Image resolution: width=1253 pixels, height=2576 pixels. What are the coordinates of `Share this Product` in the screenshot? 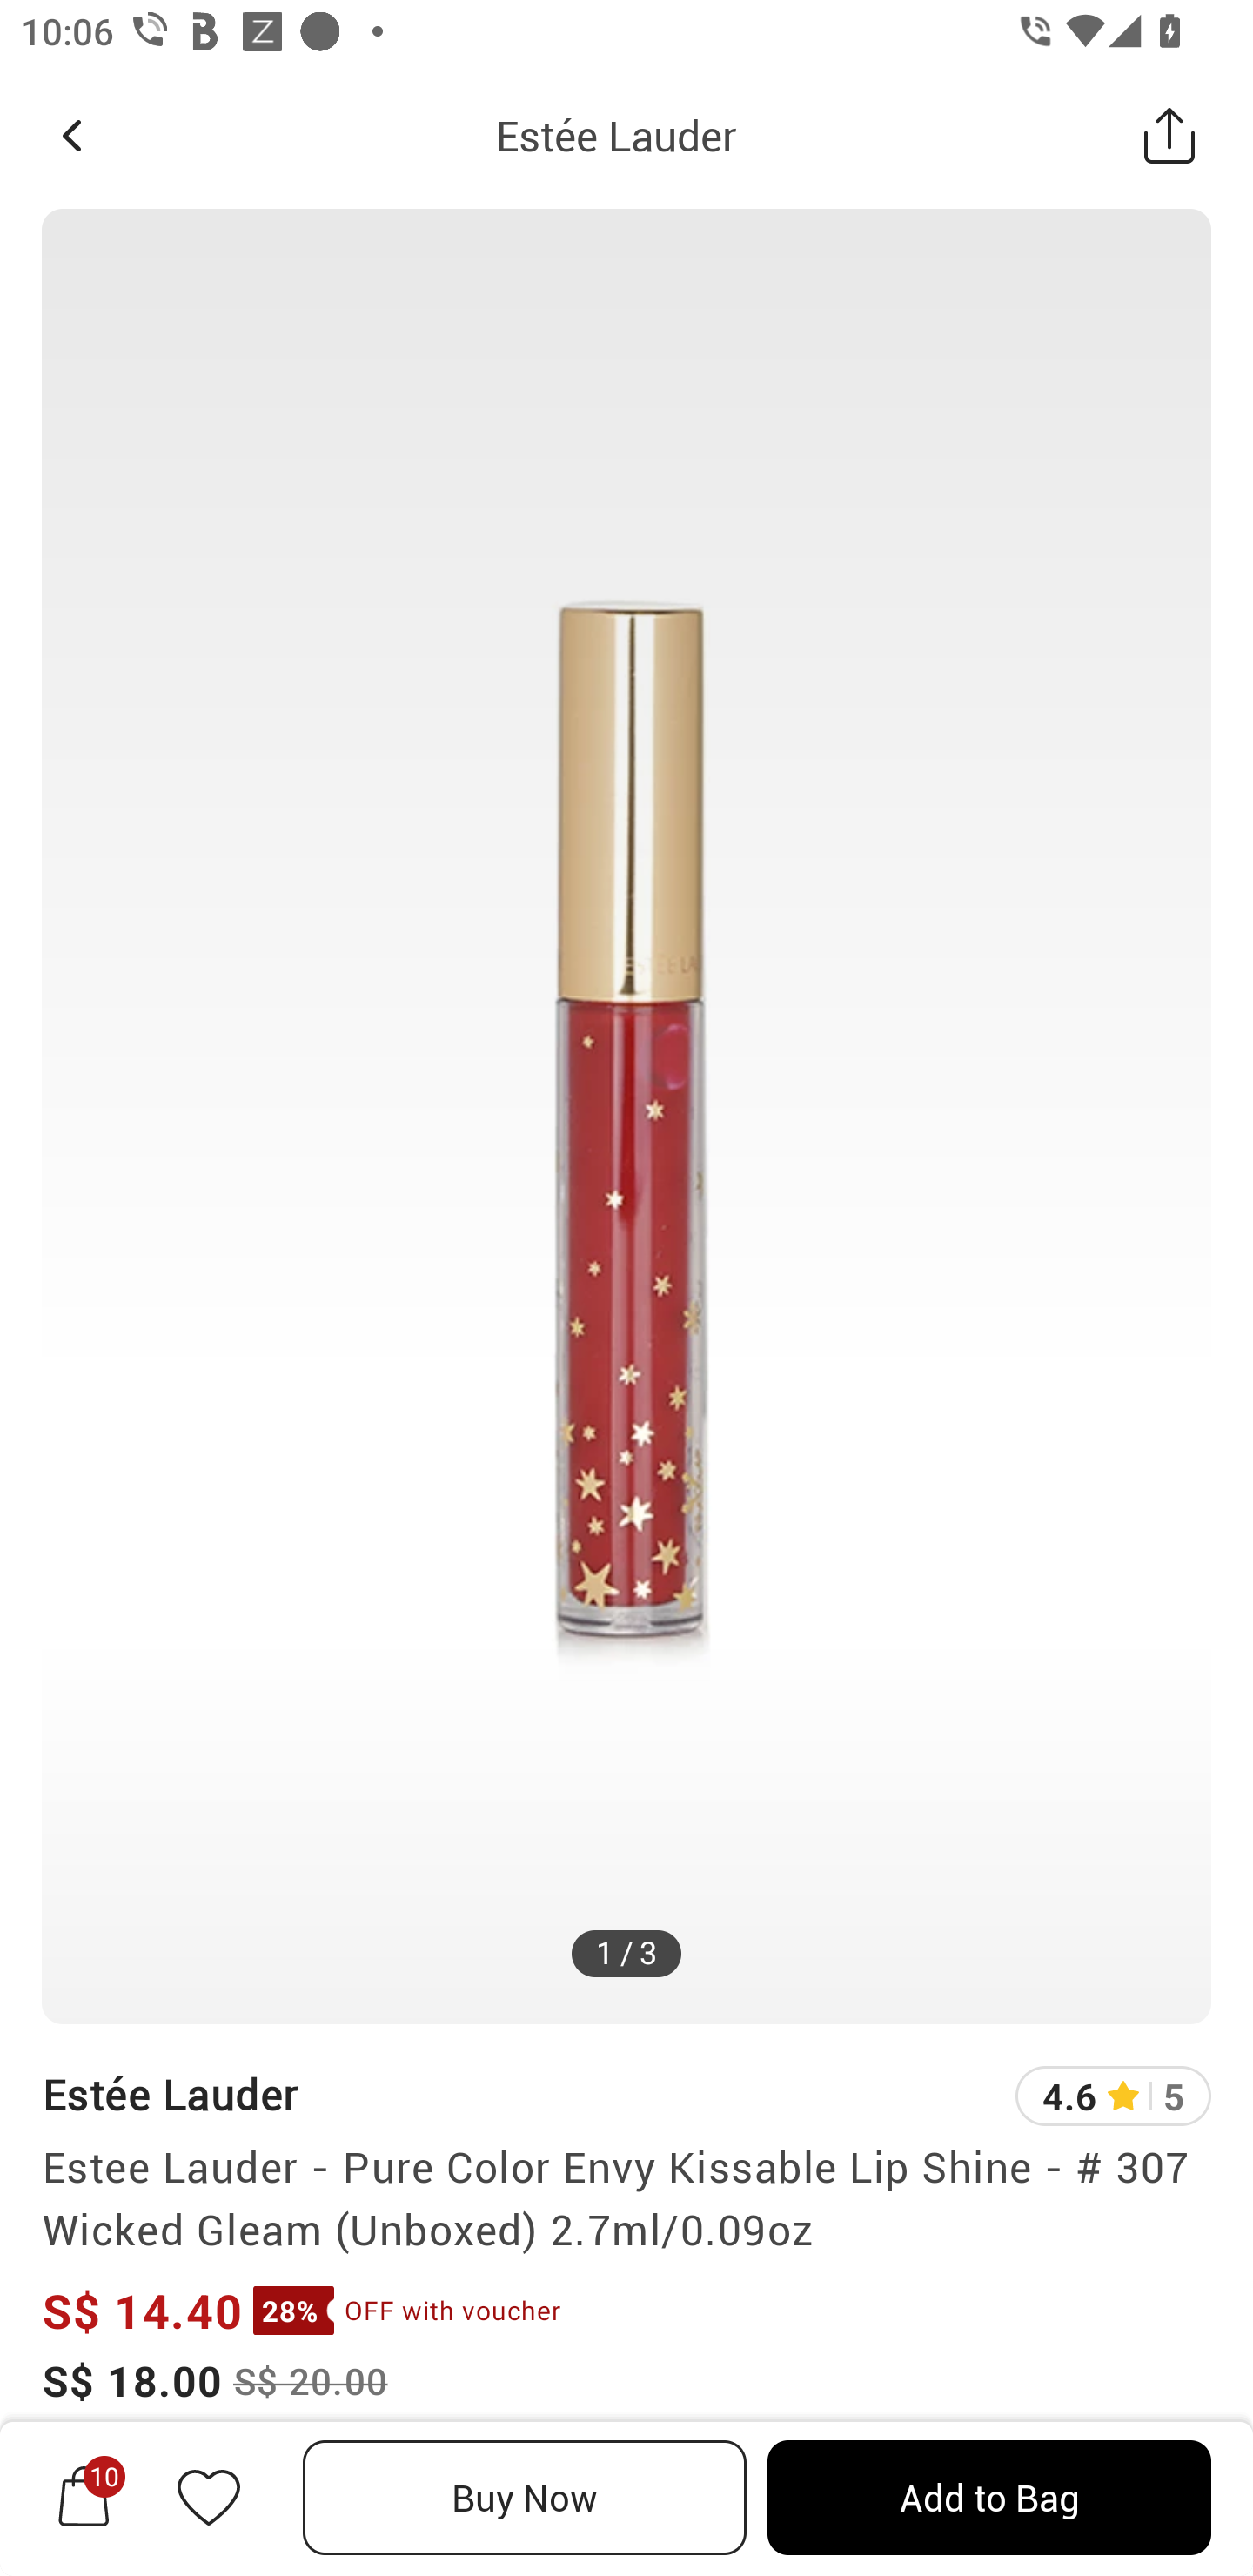 It's located at (1169, 135).